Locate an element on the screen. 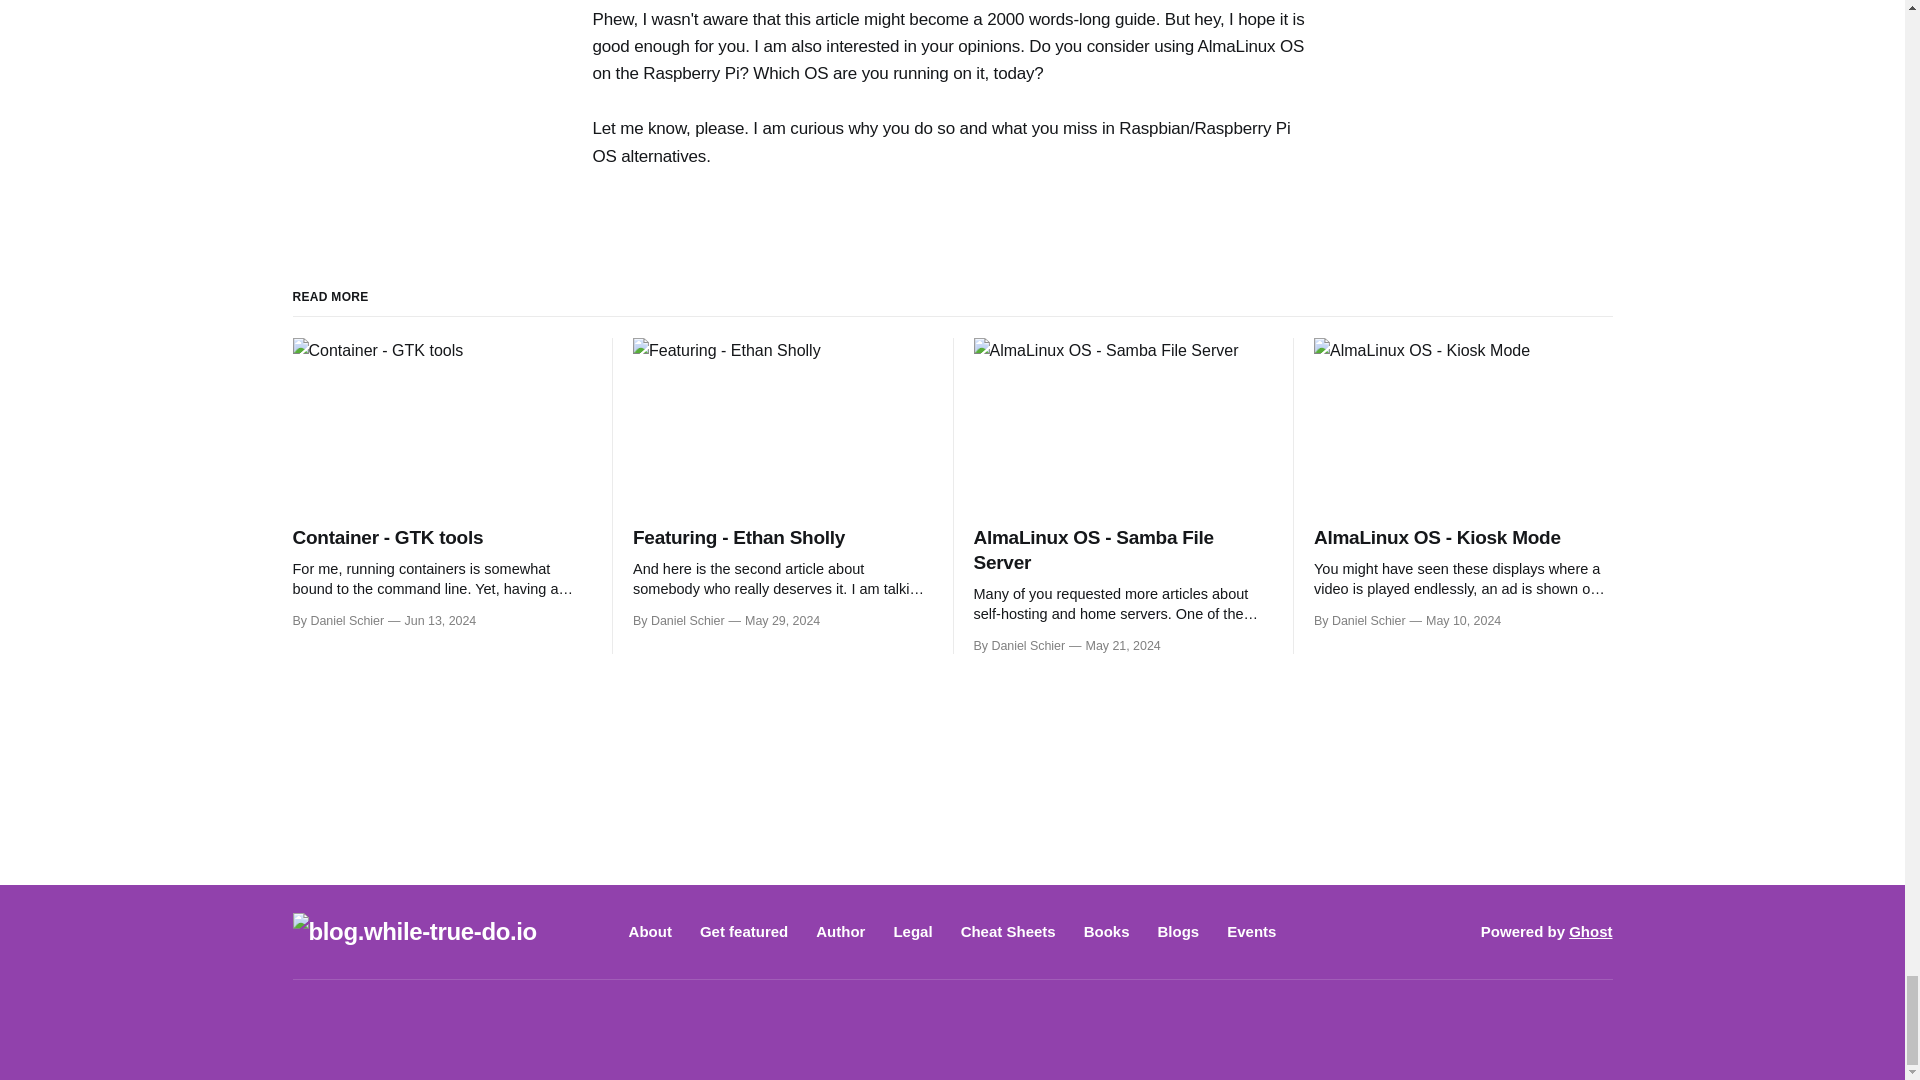 The height and width of the screenshot is (1080, 1920). Get featured is located at coordinates (744, 931).